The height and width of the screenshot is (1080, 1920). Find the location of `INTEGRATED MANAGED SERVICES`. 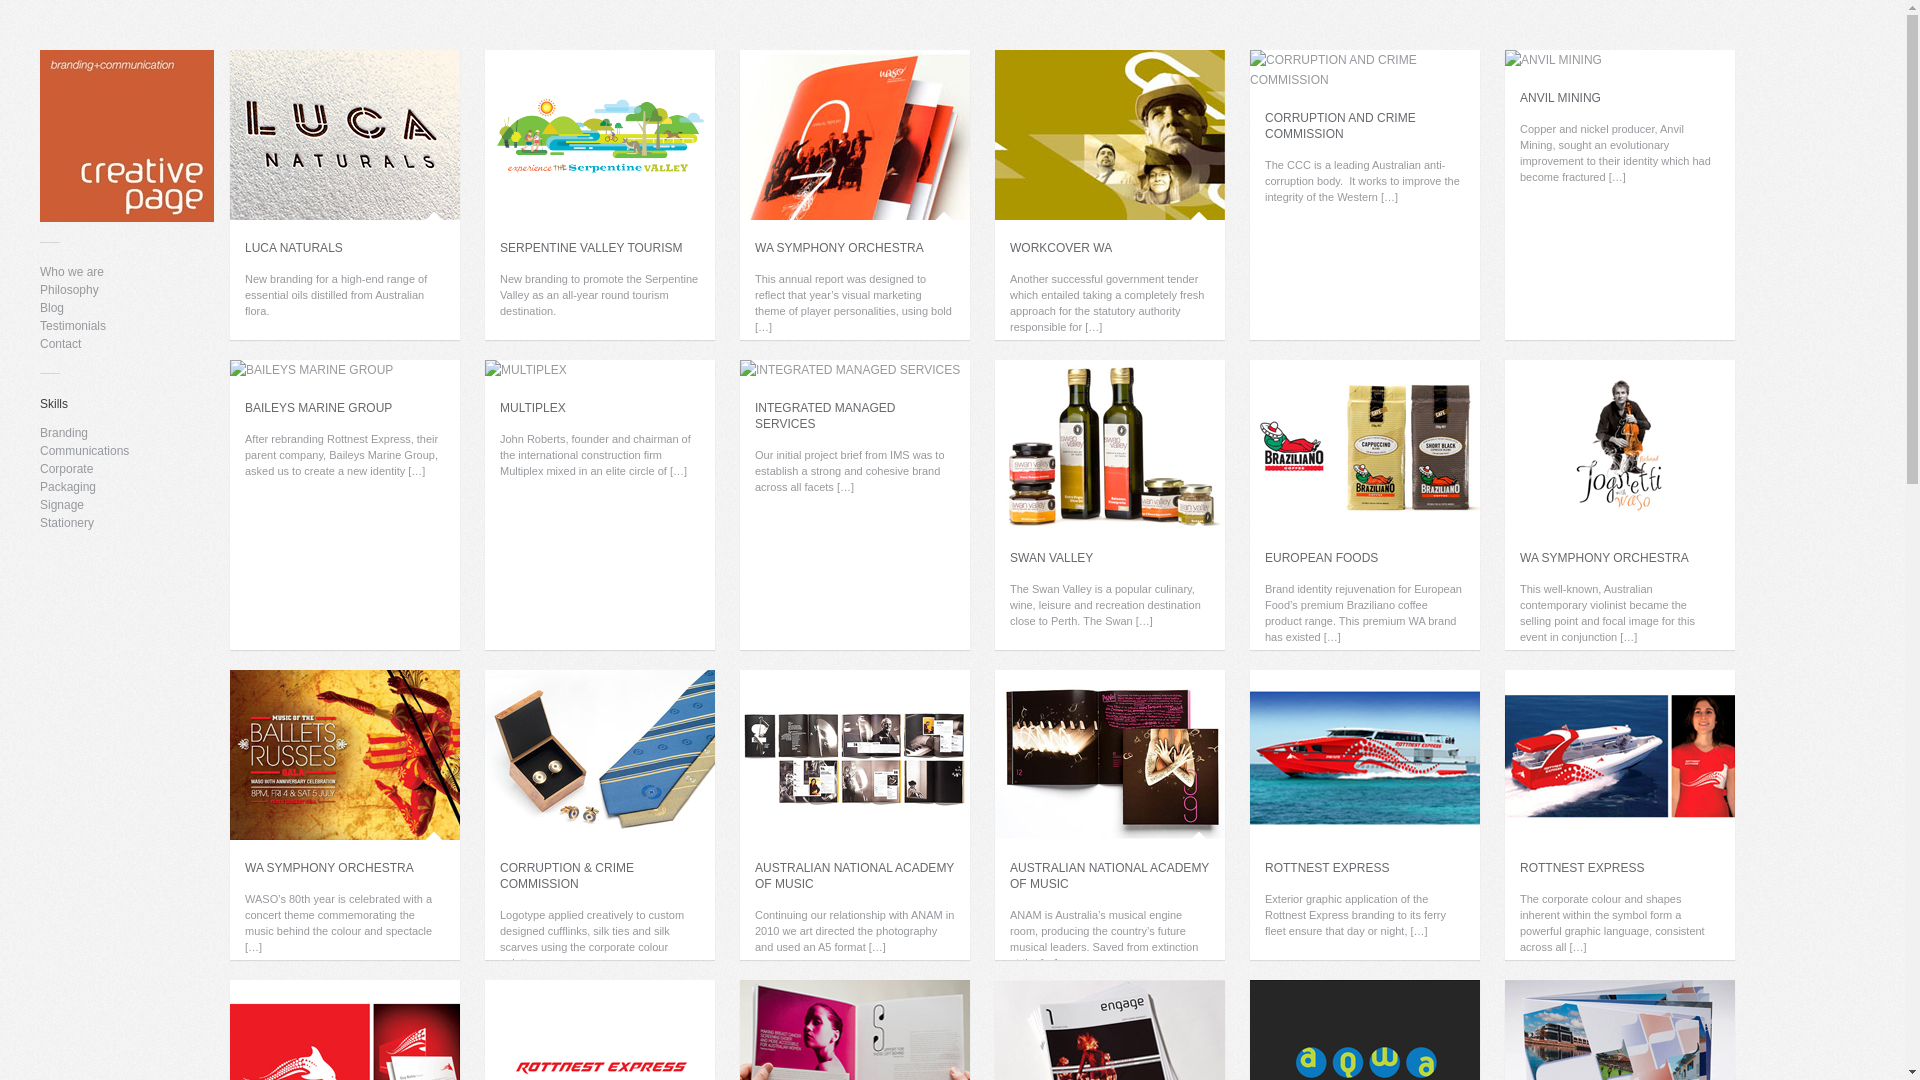

INTEGRATED MANAGED SERVICES is located at coordinates (850, 370).